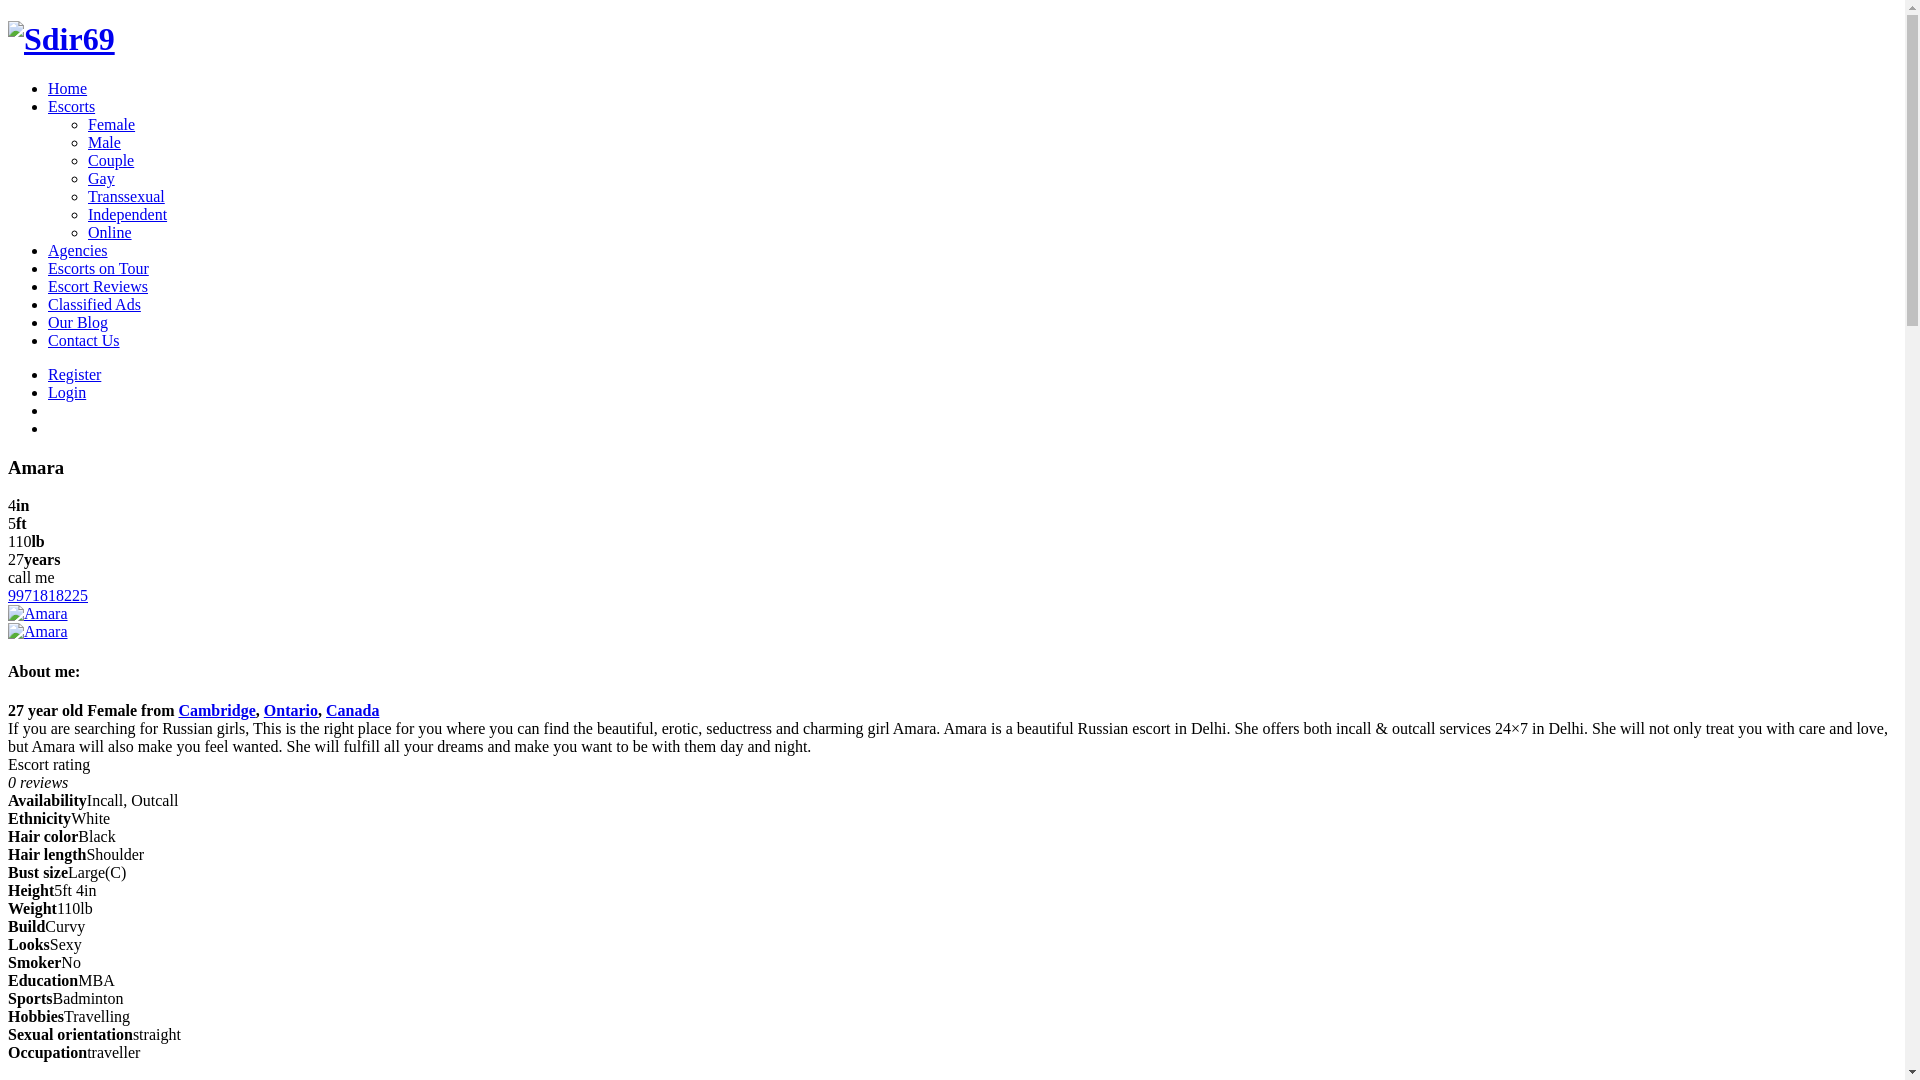 The width and height of the screenshot is (1920, 1080). Describe the element at coordinates (110, 232) in the screenshot. I see `Online` at that location.